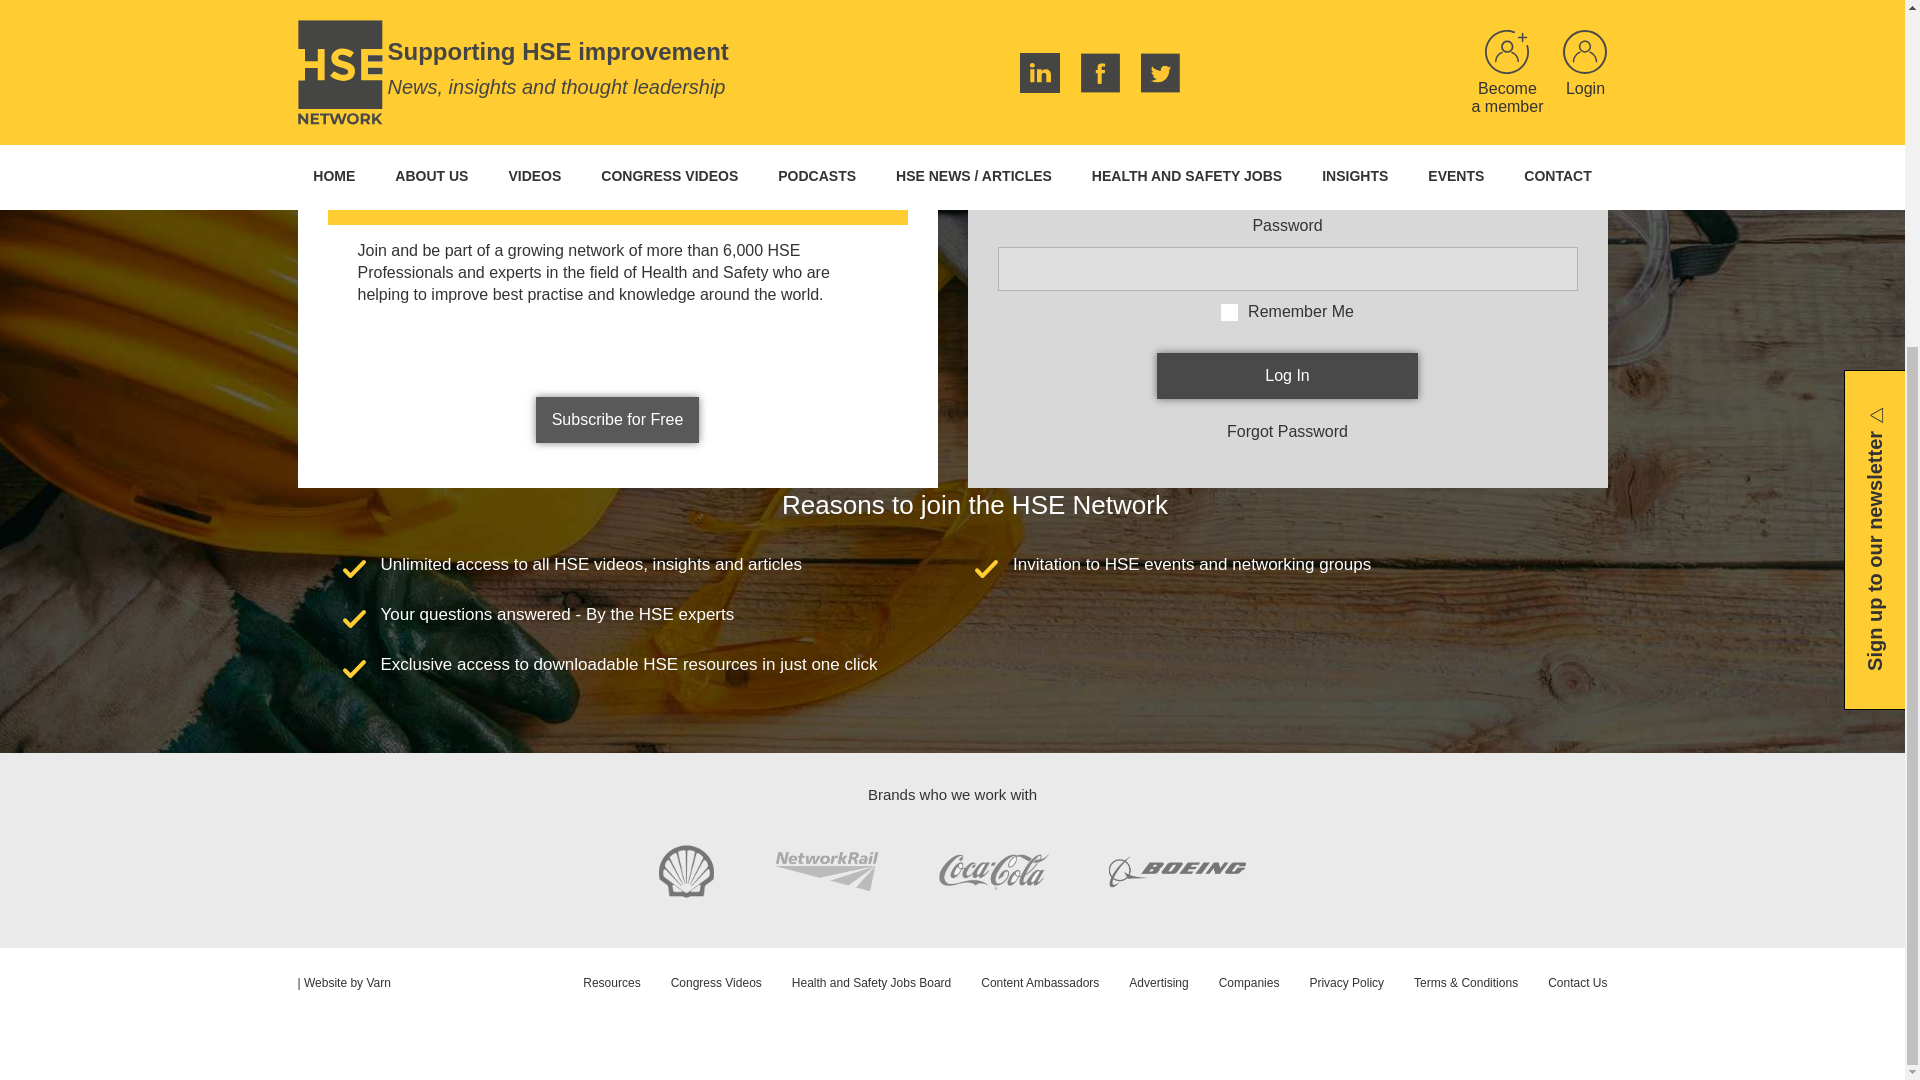 The width and height of the screenshot is (1920, 1080). I want to click on Resources, so click(596, 982).